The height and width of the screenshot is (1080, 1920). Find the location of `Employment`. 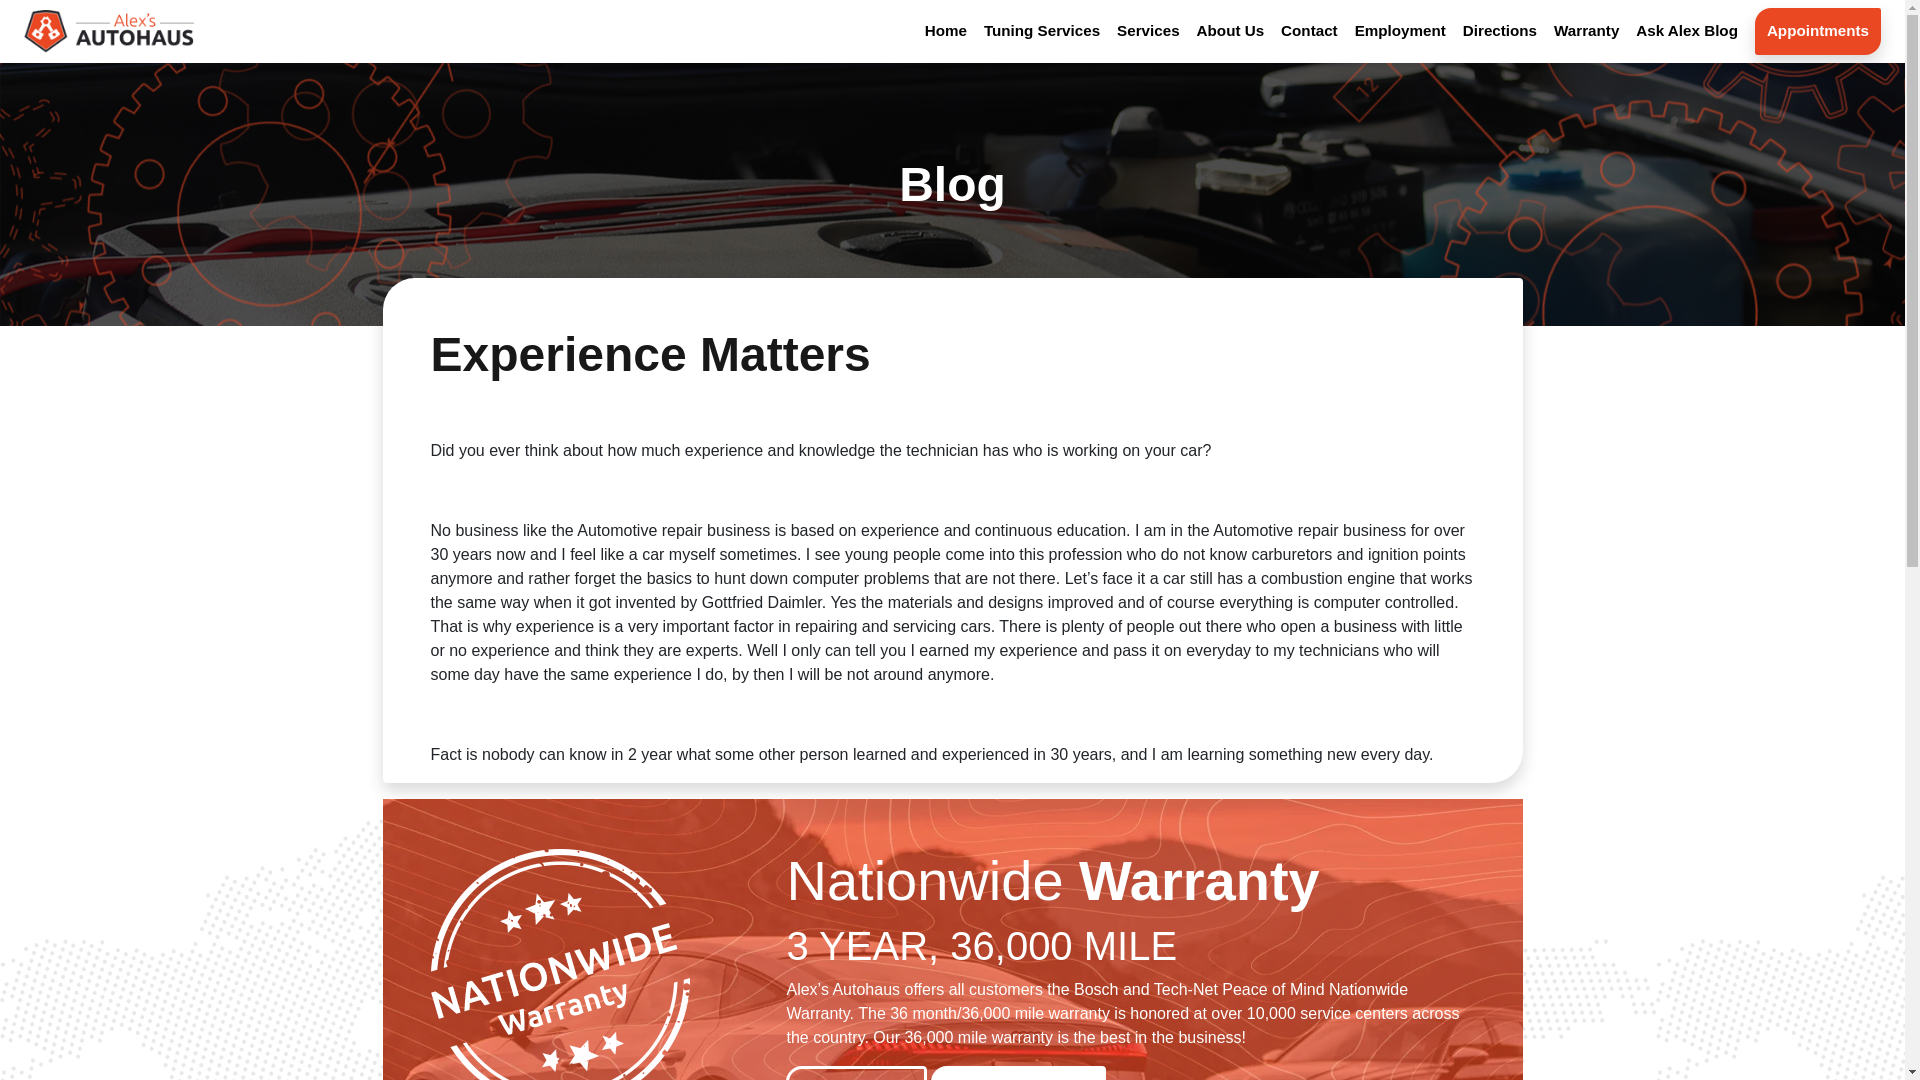

Employment is located at coordinates (1400, 32).